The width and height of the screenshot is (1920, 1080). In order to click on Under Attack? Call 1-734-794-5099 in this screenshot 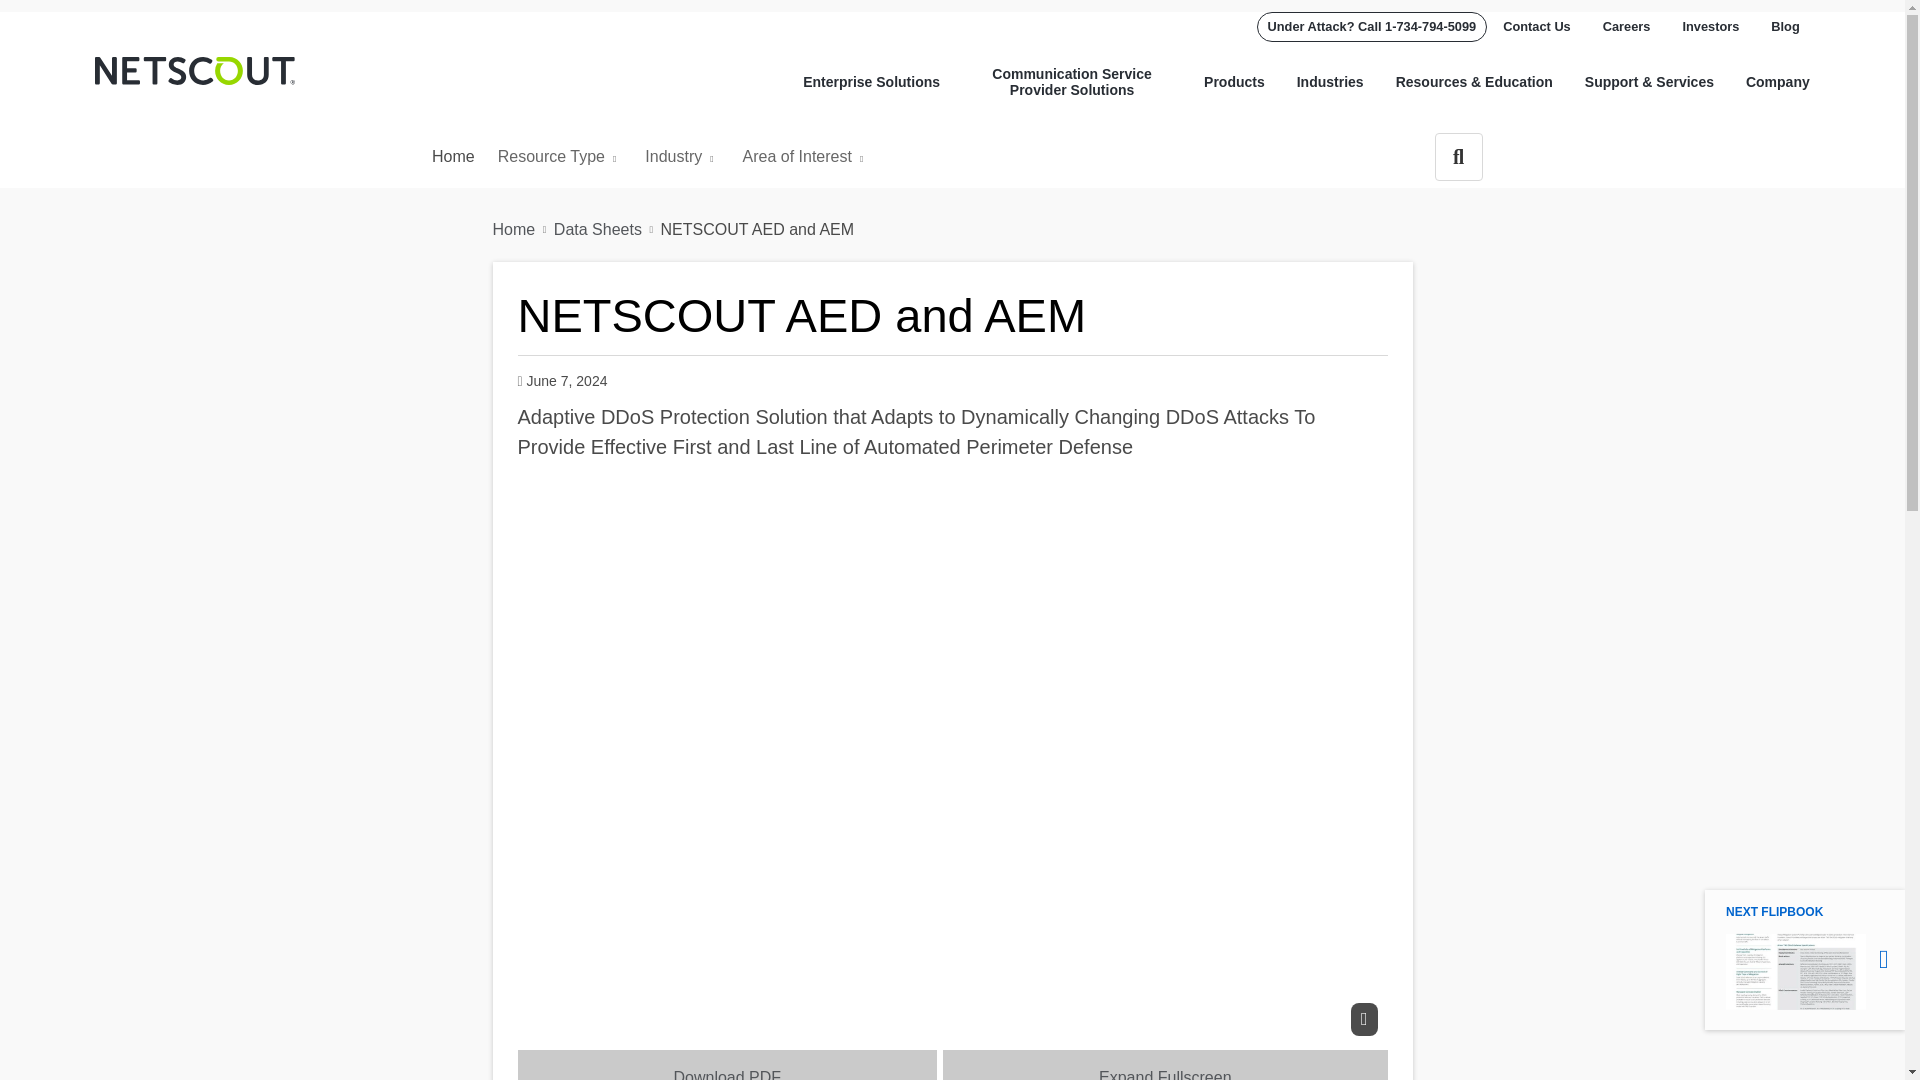, I will do `click(1372, 26)`.